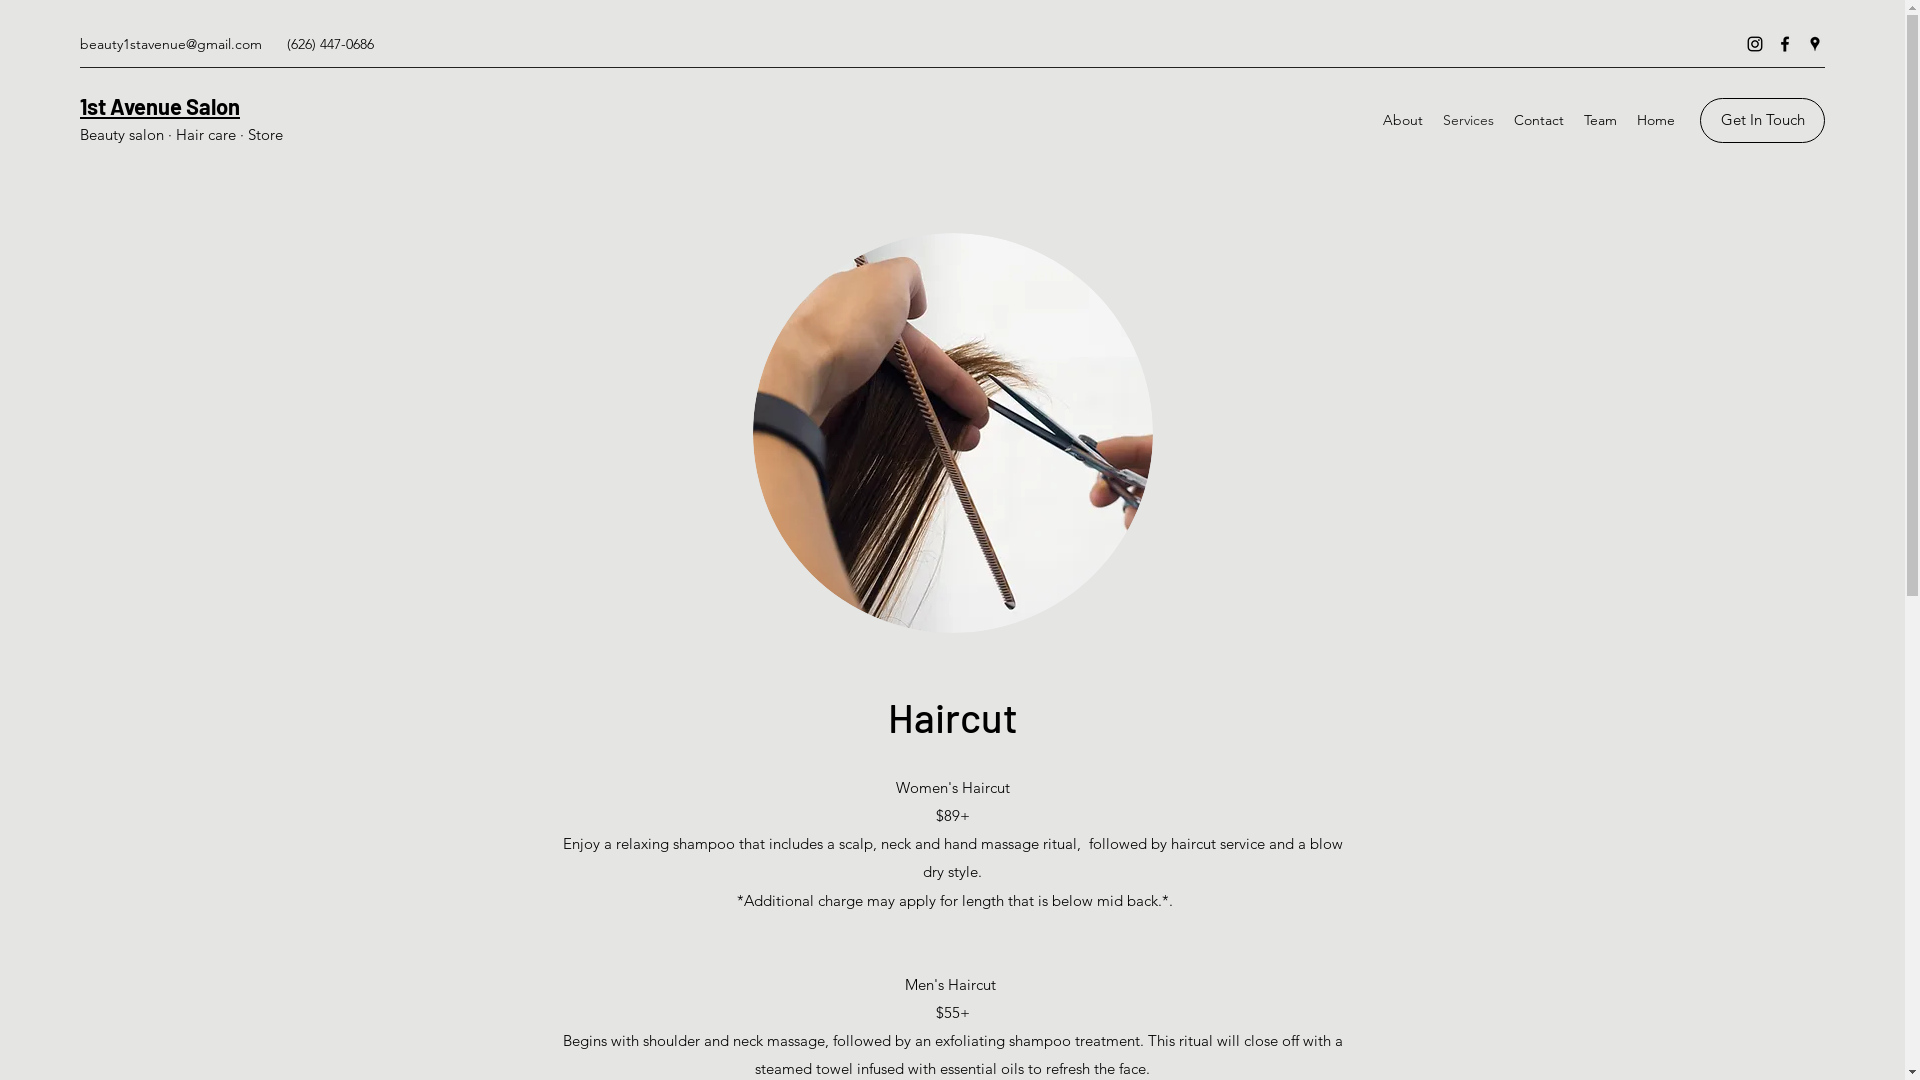 This screenshot has height=1080, width=1920. What do you see at coordinates (1403, 120) in the screenshot?
I see `About` at bounding box center [1403, 120].